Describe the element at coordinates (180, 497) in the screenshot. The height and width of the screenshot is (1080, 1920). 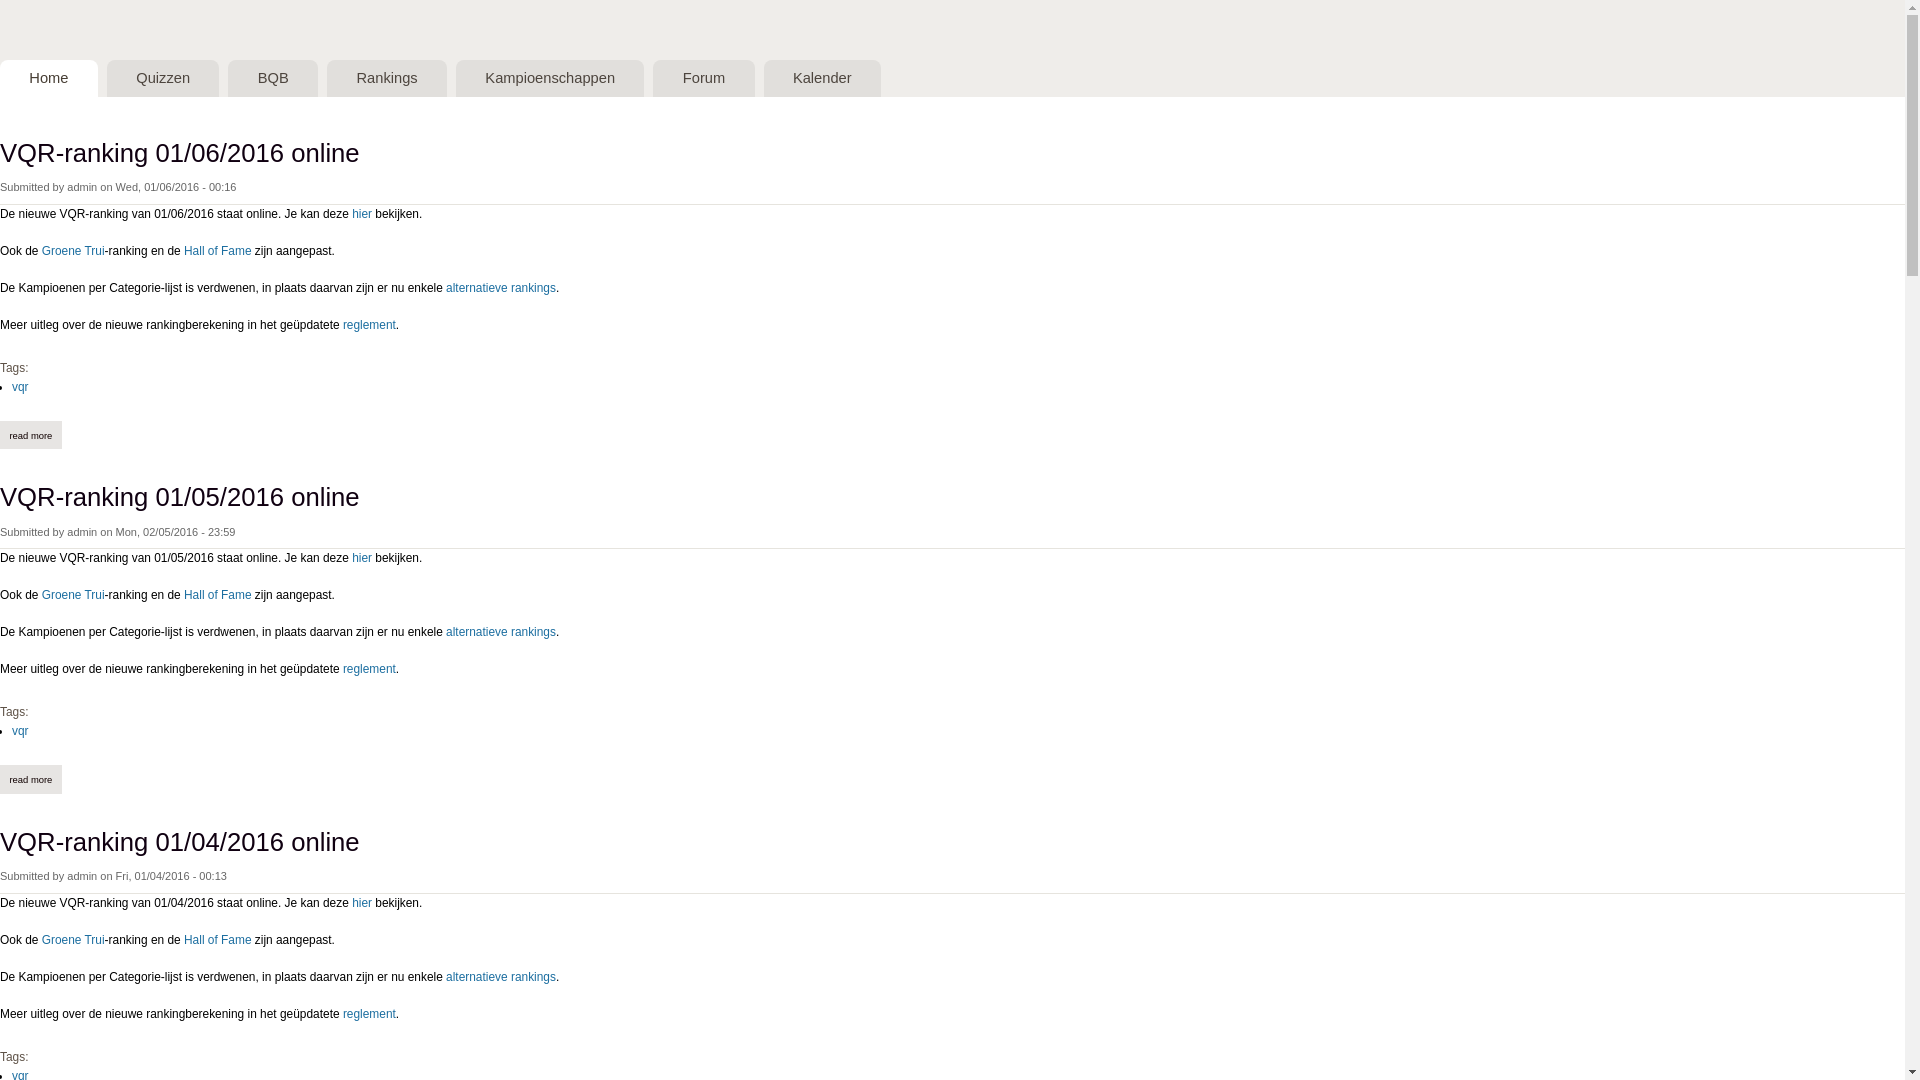
I see `VQR-ranking 01/05/2016 online` at that location.